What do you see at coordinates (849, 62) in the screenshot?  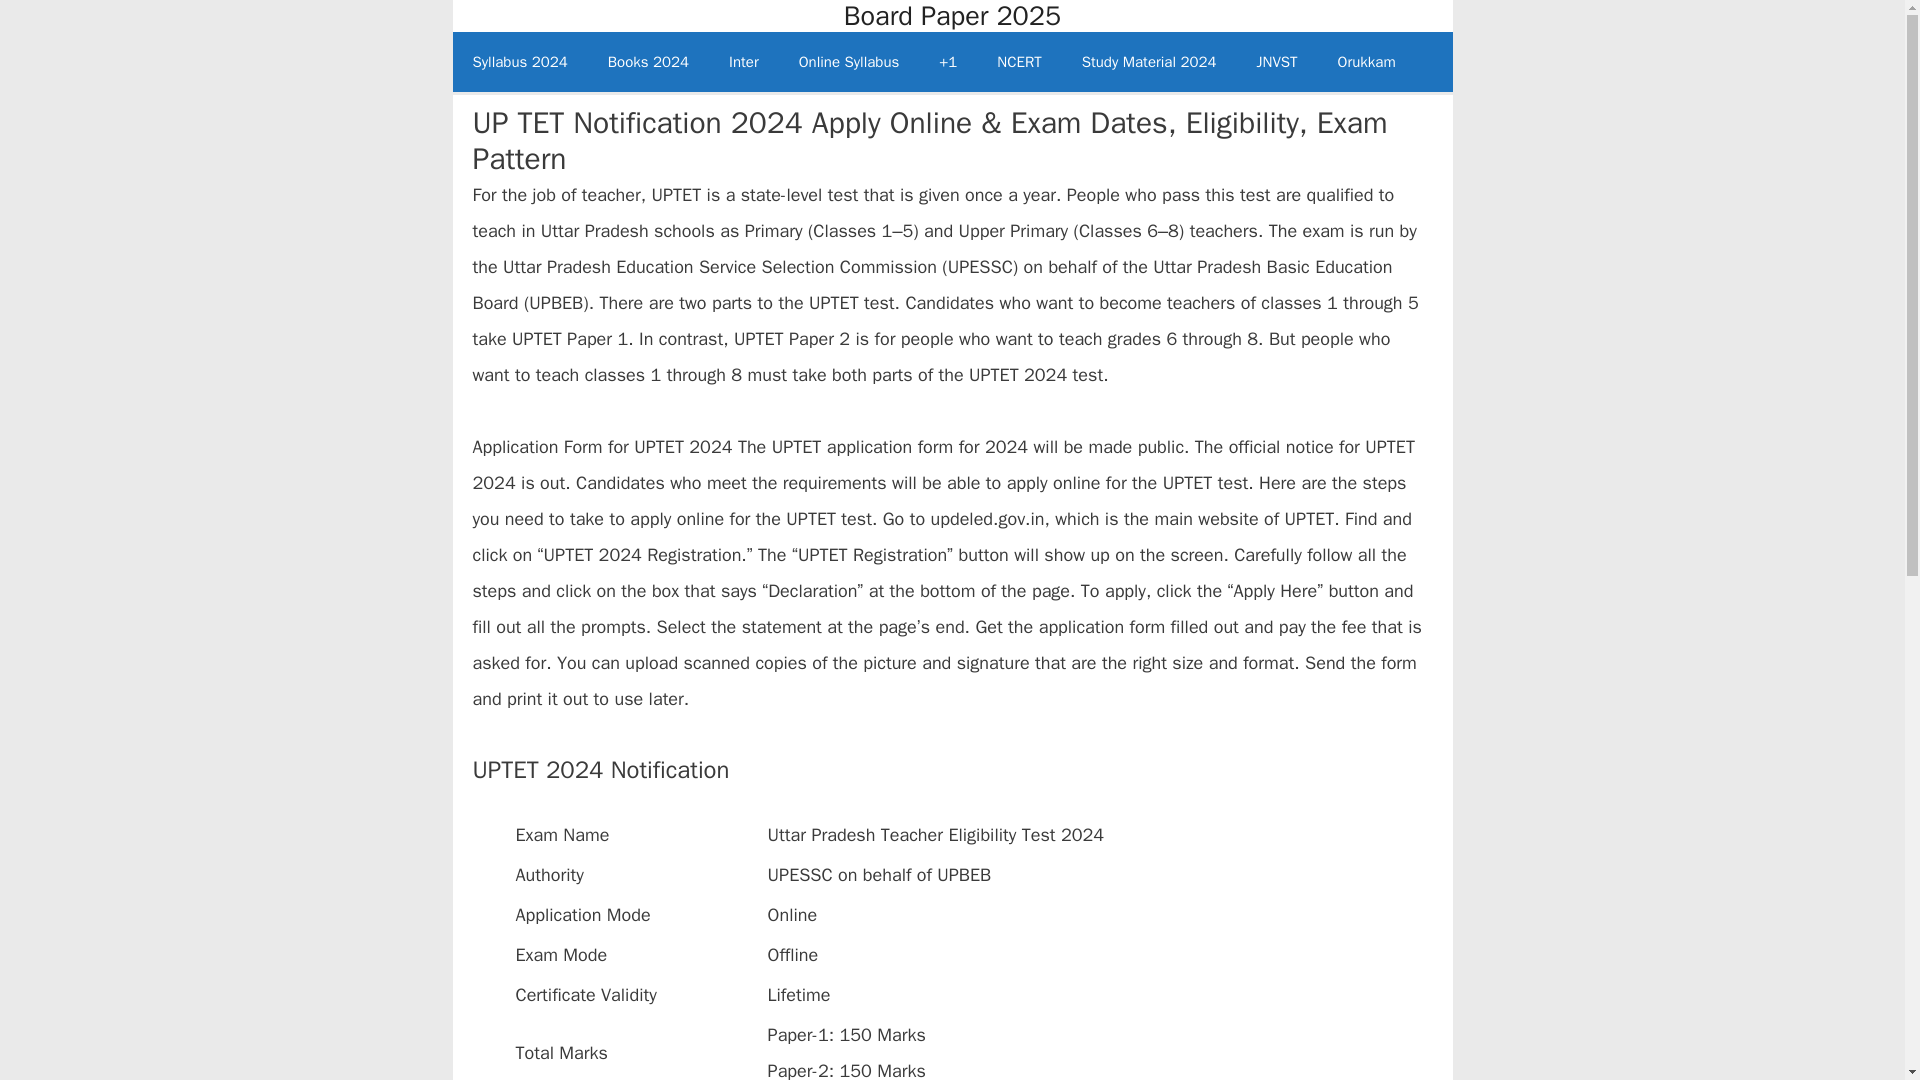 I see `Online Syllabus` at bounding box center [849, 62].